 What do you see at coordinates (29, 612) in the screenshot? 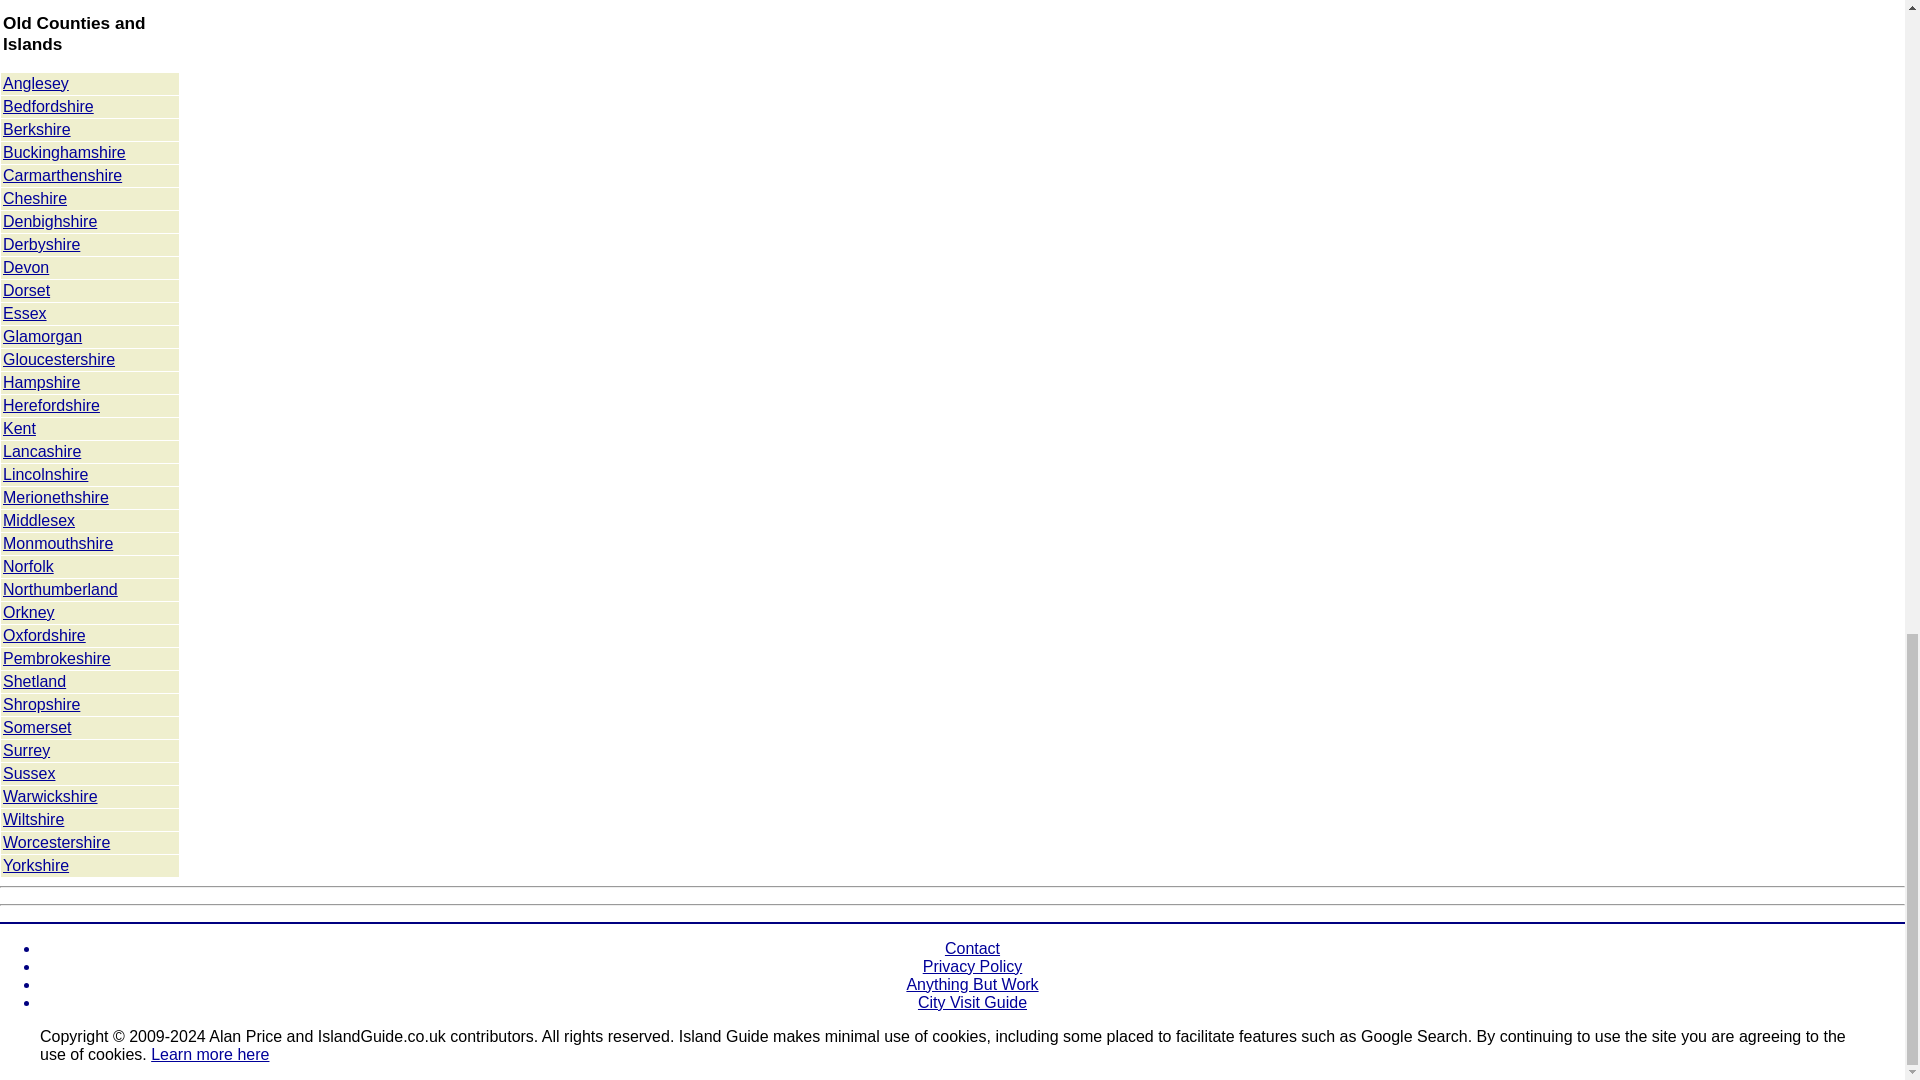
I see `Orkney` at bounding box center [29, 612].